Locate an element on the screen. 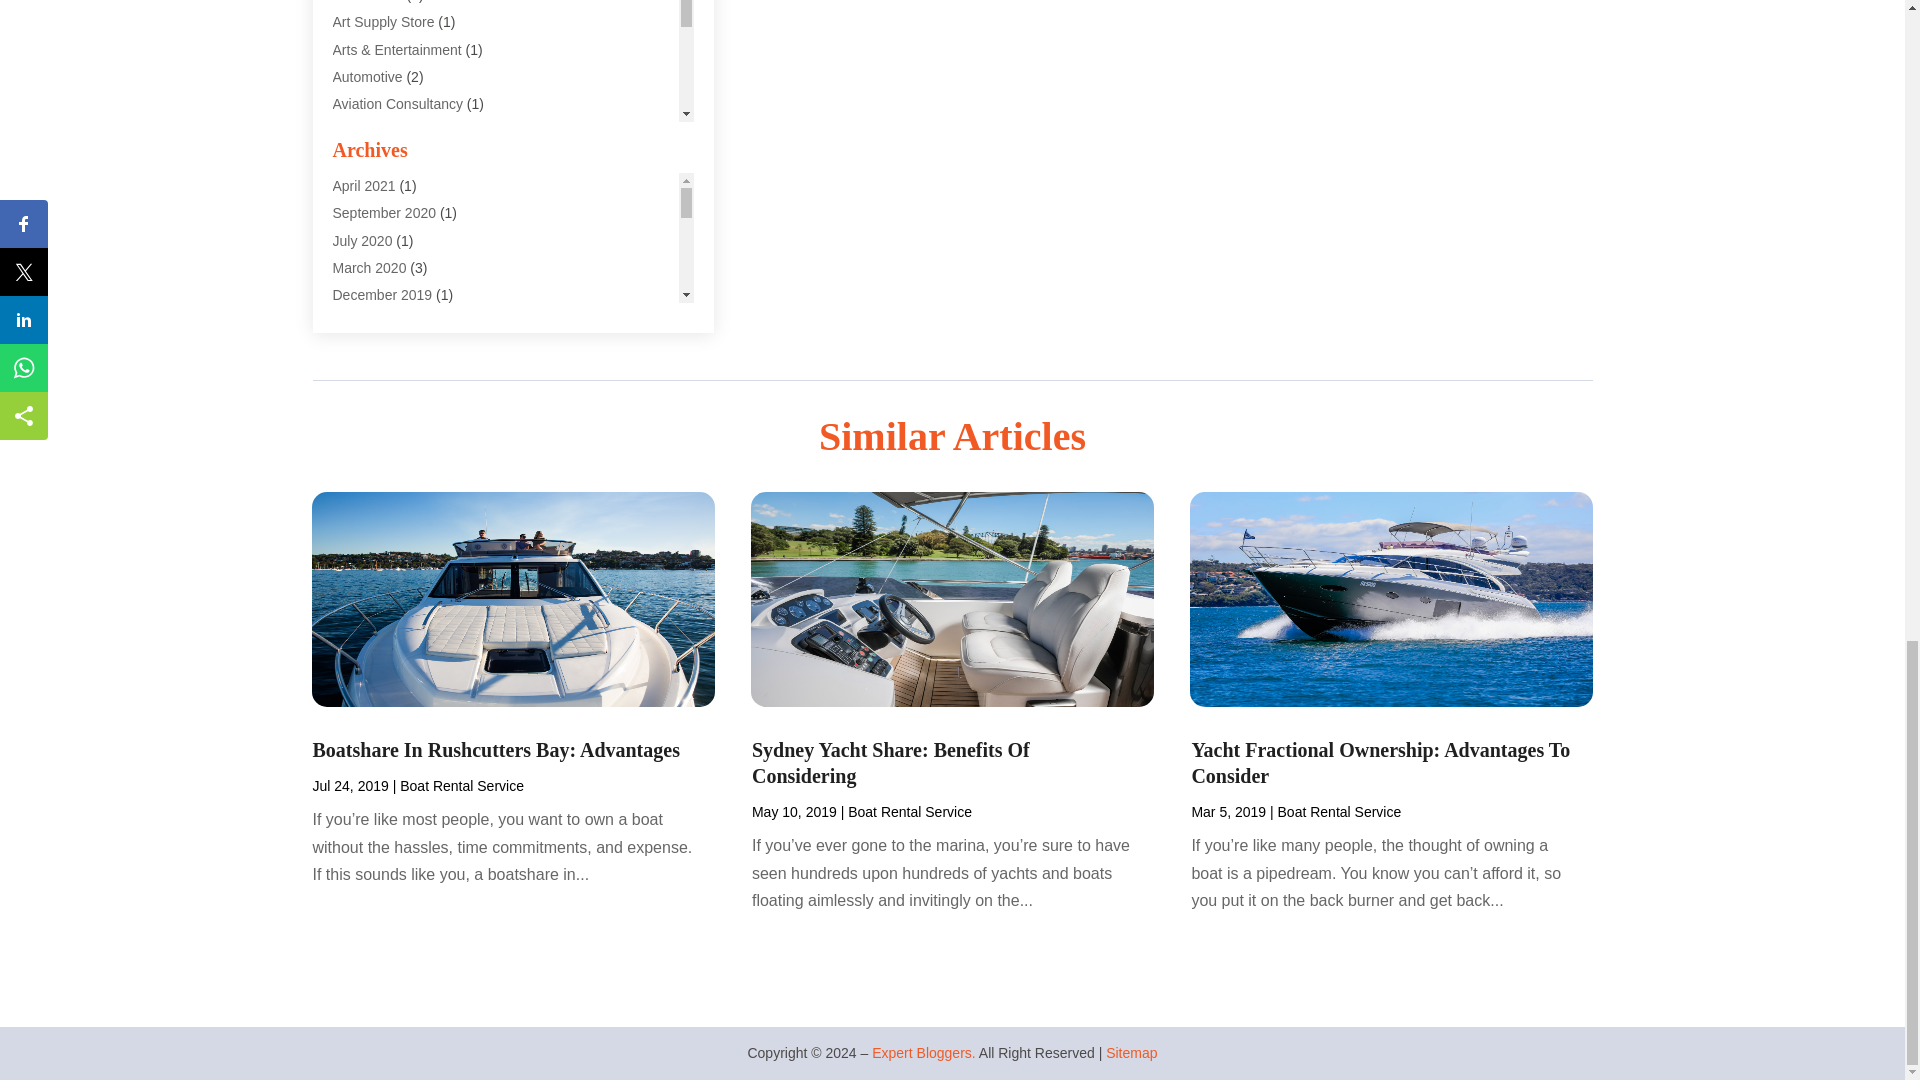  Automotive is located at coordinates (366, 77).